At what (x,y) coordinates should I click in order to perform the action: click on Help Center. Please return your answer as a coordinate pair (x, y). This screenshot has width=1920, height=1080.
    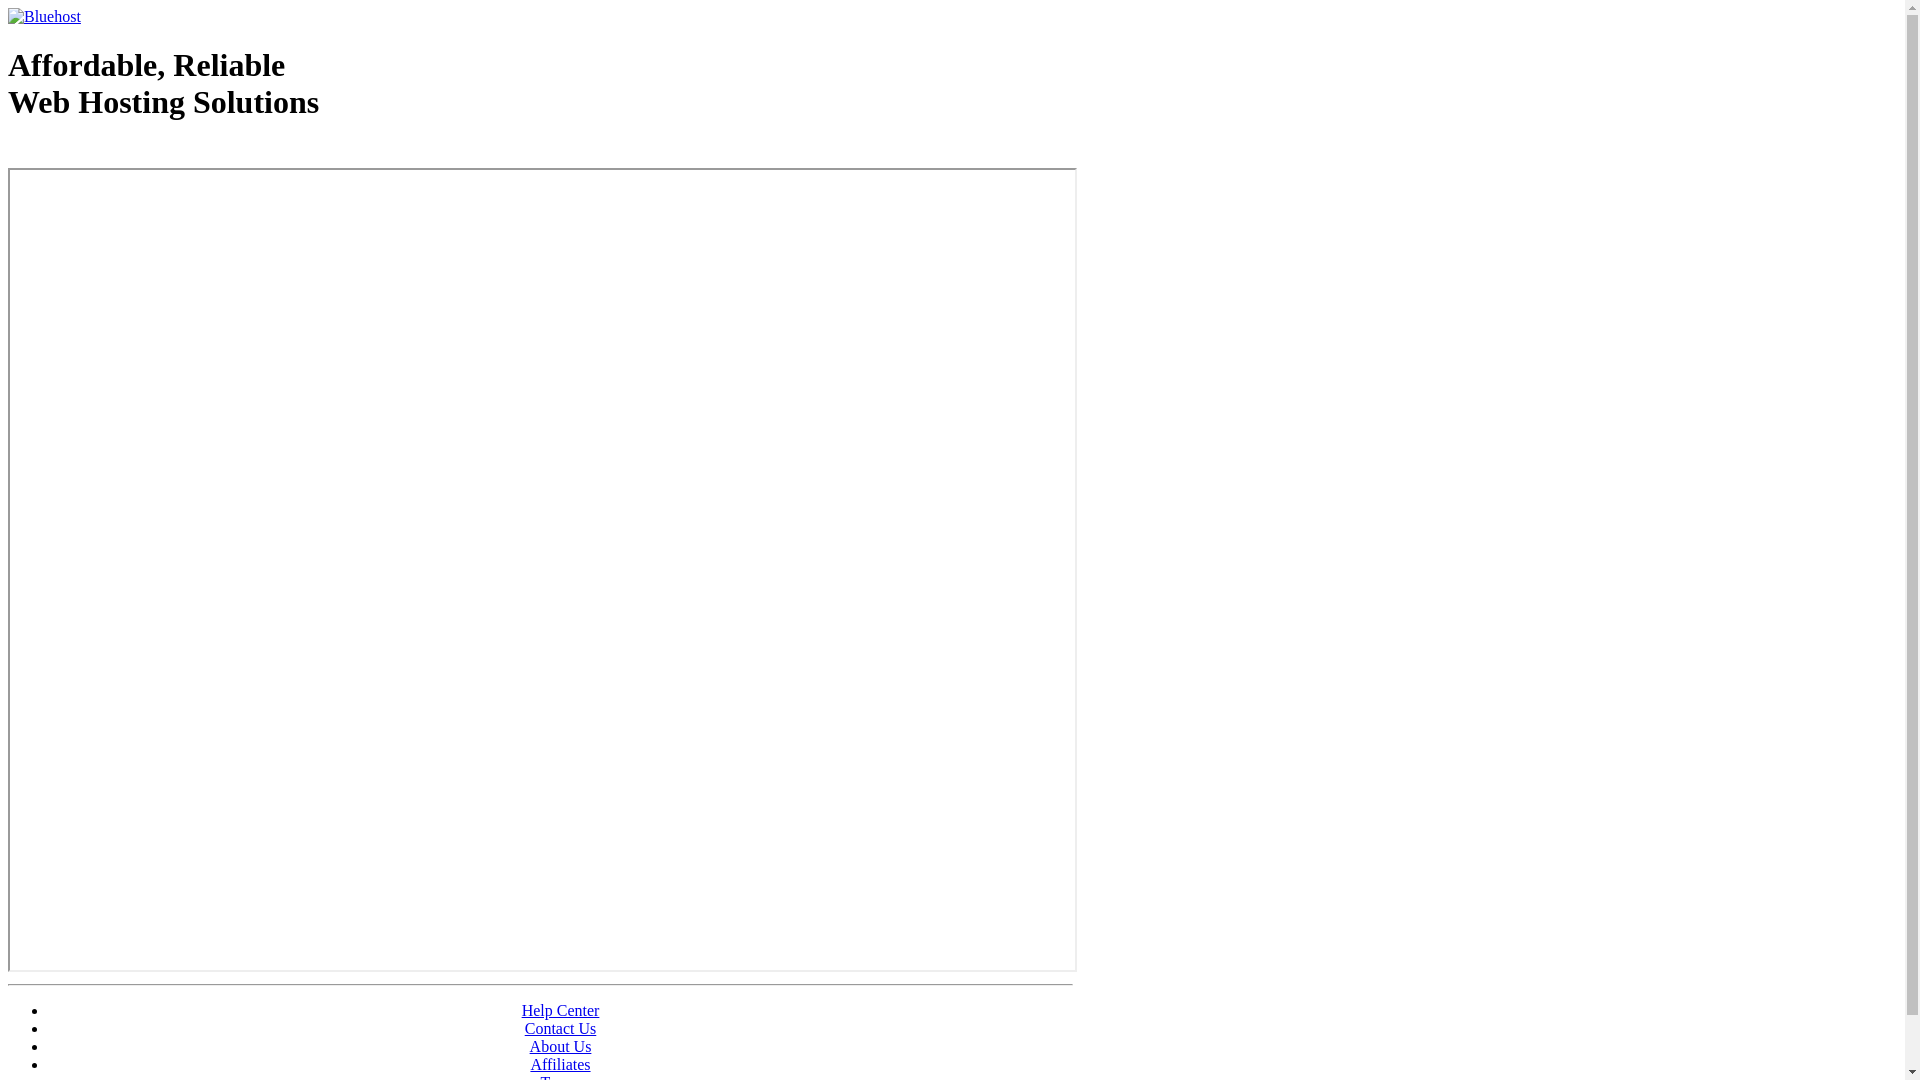
    Looking at the image, I should click on (561, 1010).